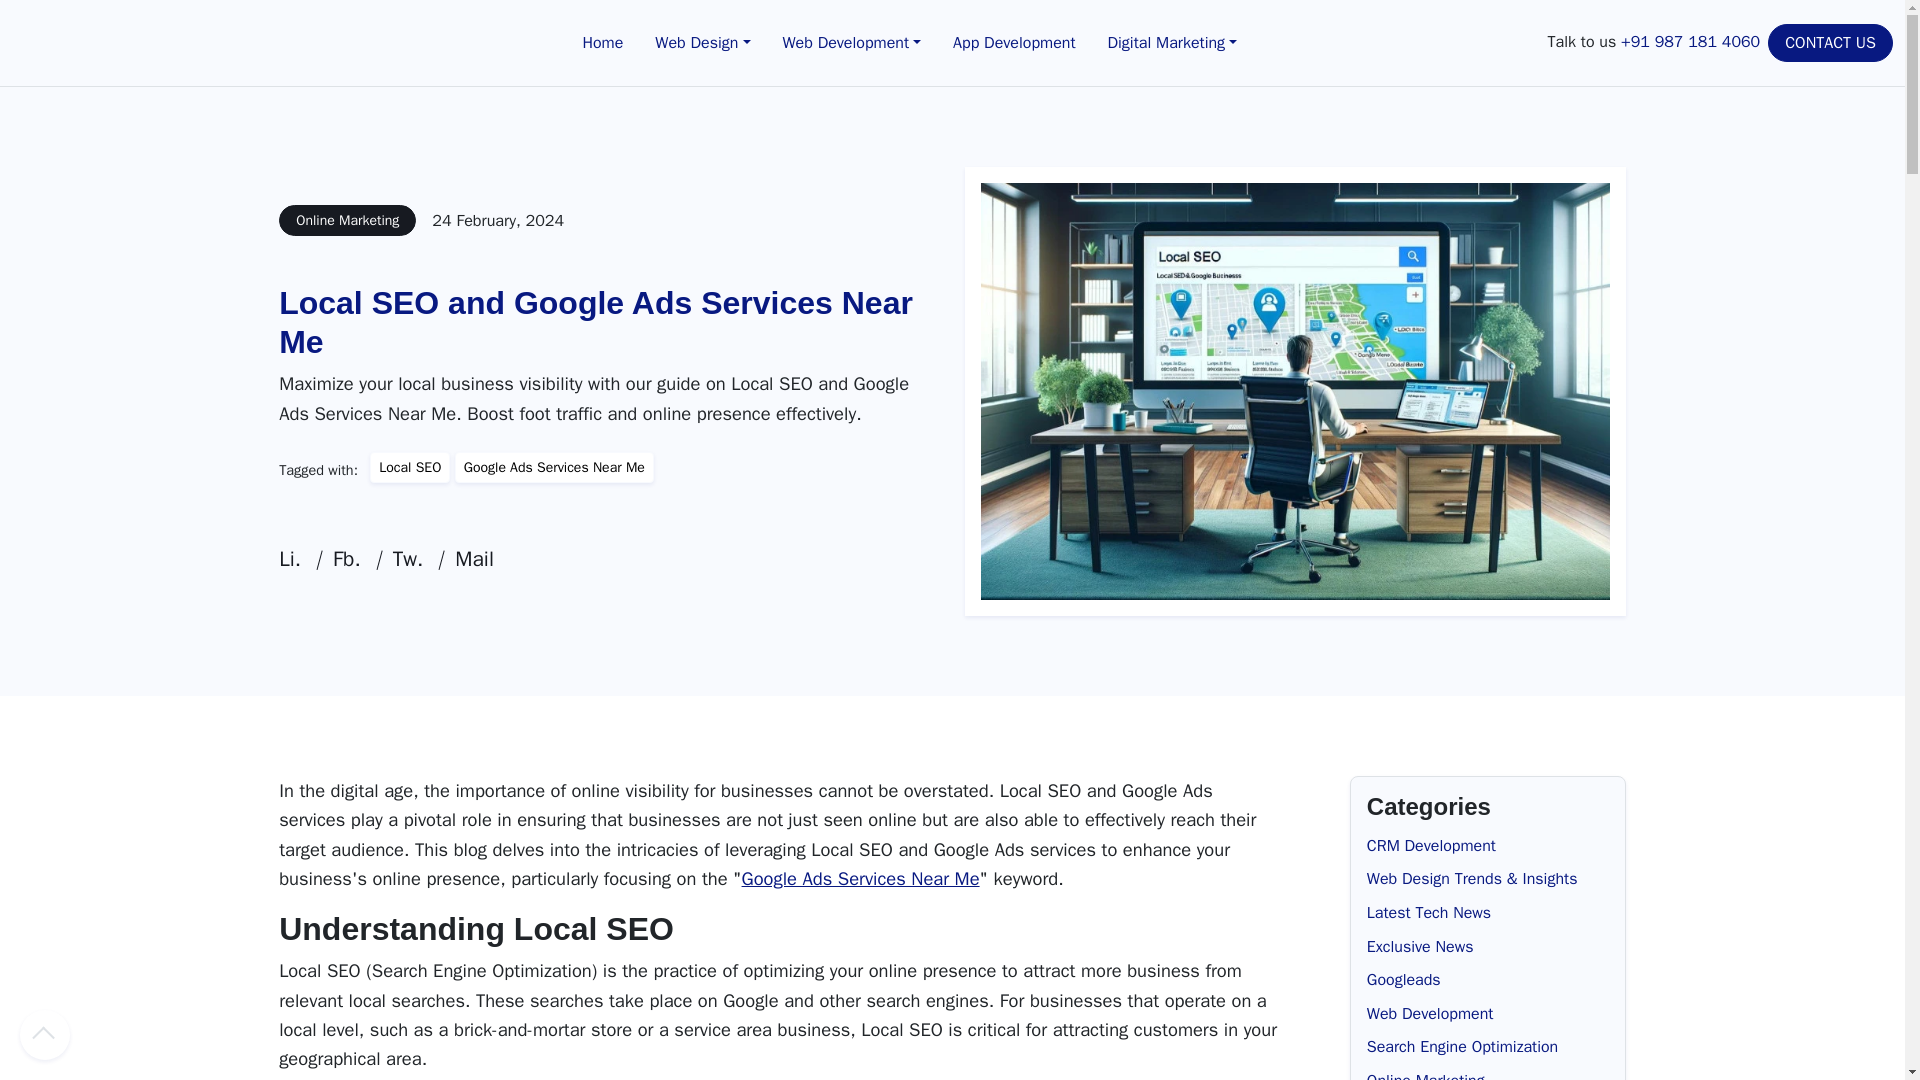 The width and height of the screenshot is (1920, 1080). What do you see at coordinates (338, 560) in the screenshot?
I see `Fb.` at bounding box center [338, 560].